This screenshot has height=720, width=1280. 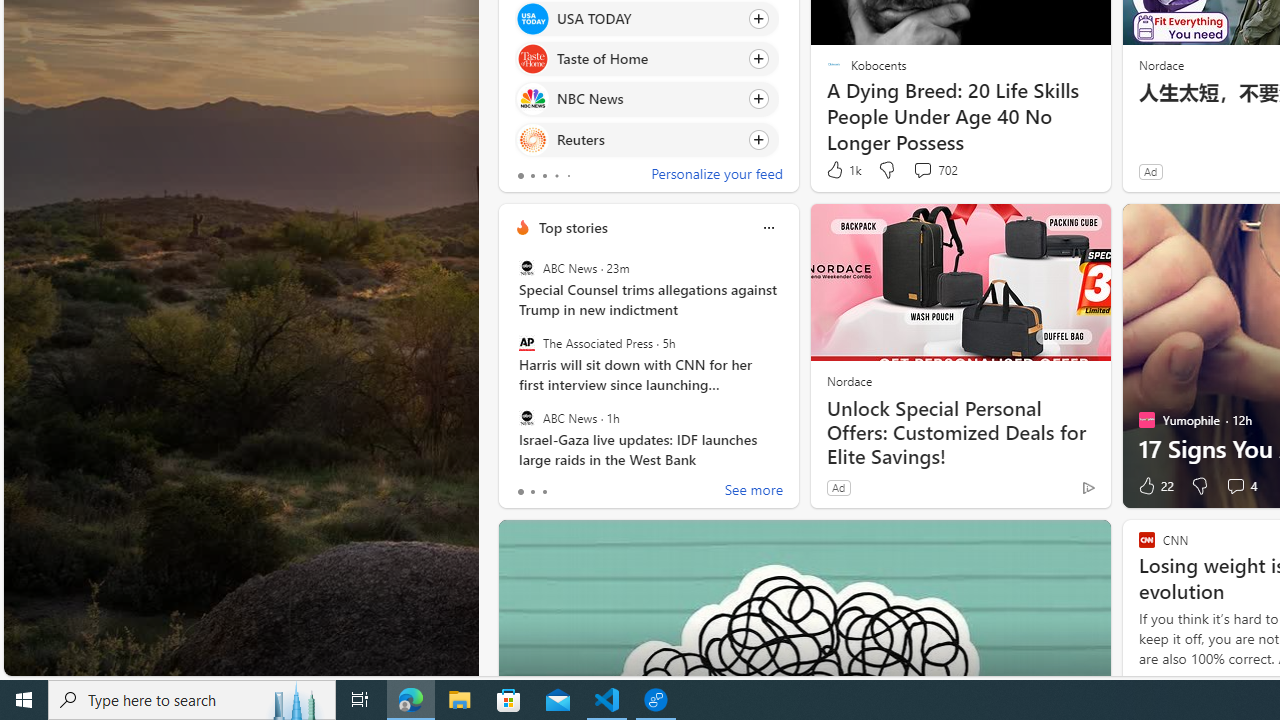 I want to click on View comments 4 Comment, so click(x=1240, y=486).